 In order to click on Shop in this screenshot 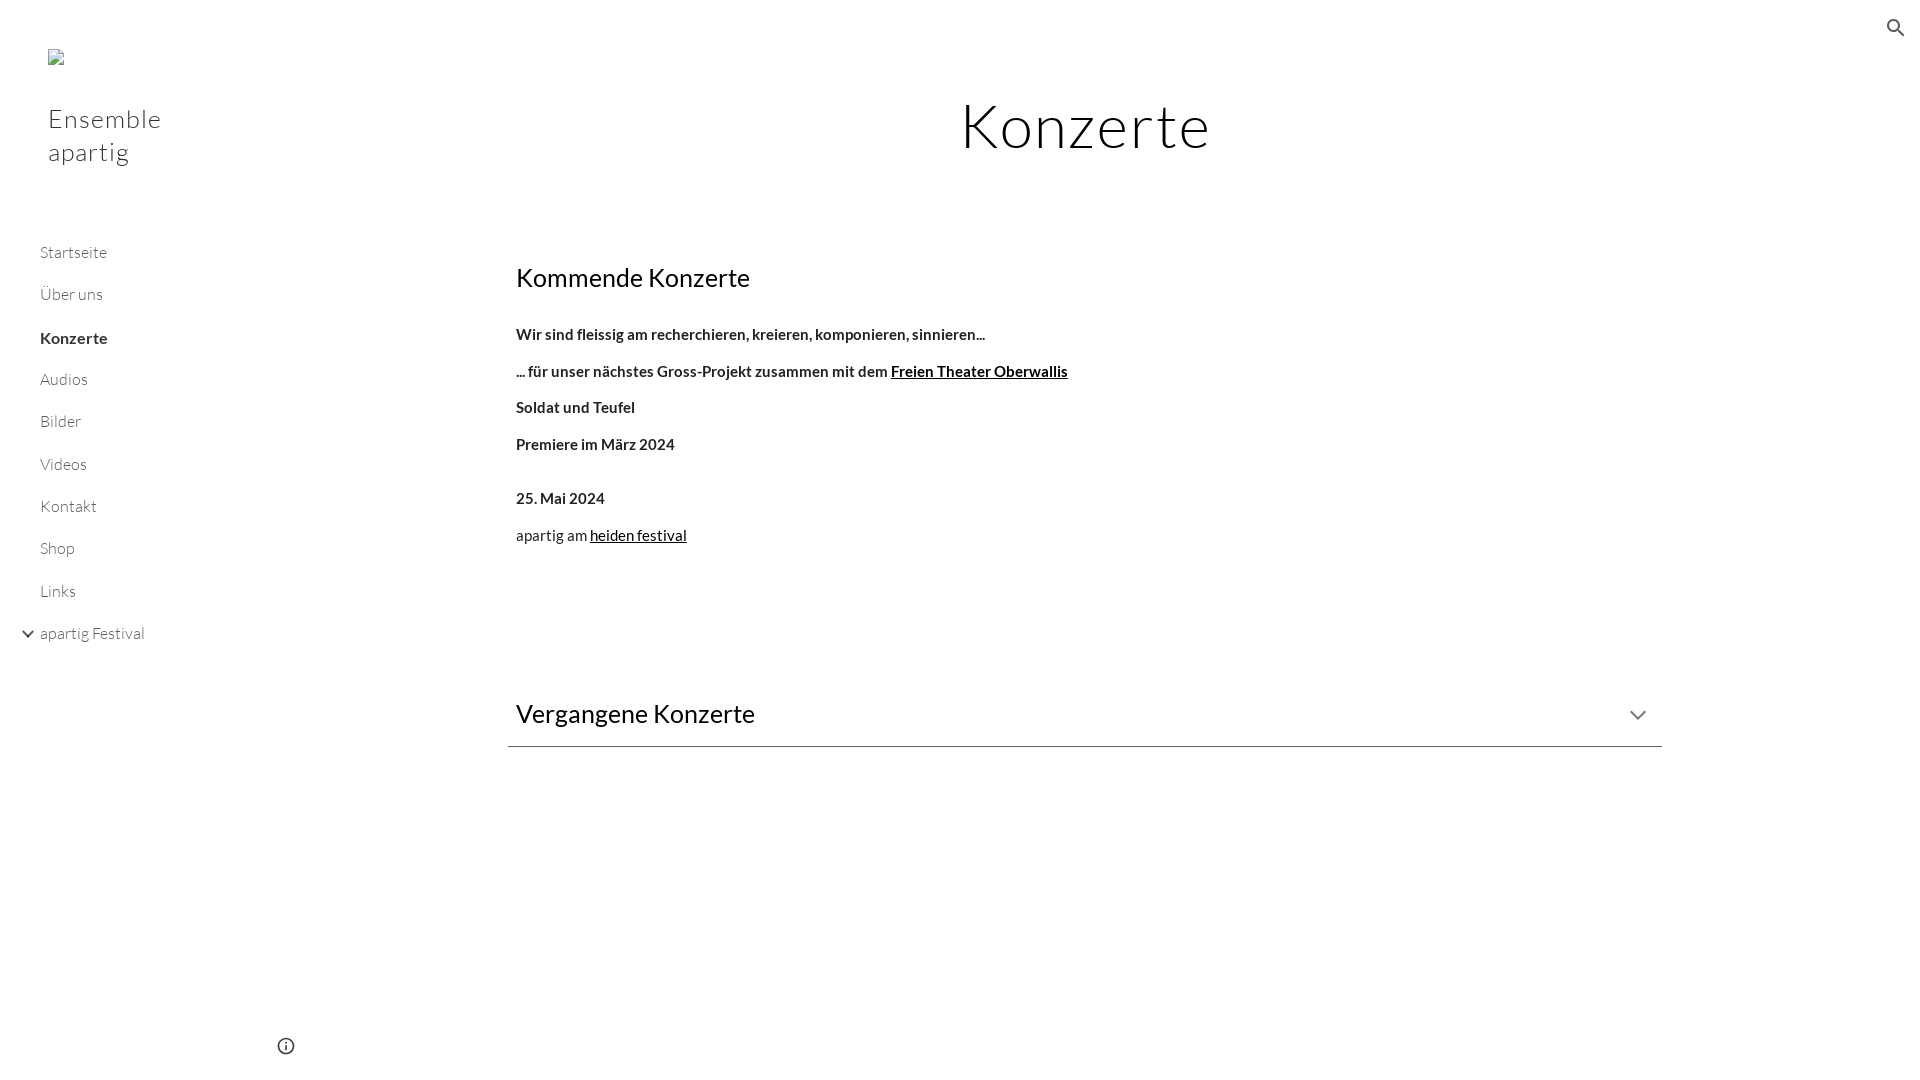, I will do `click(137, 549)`.